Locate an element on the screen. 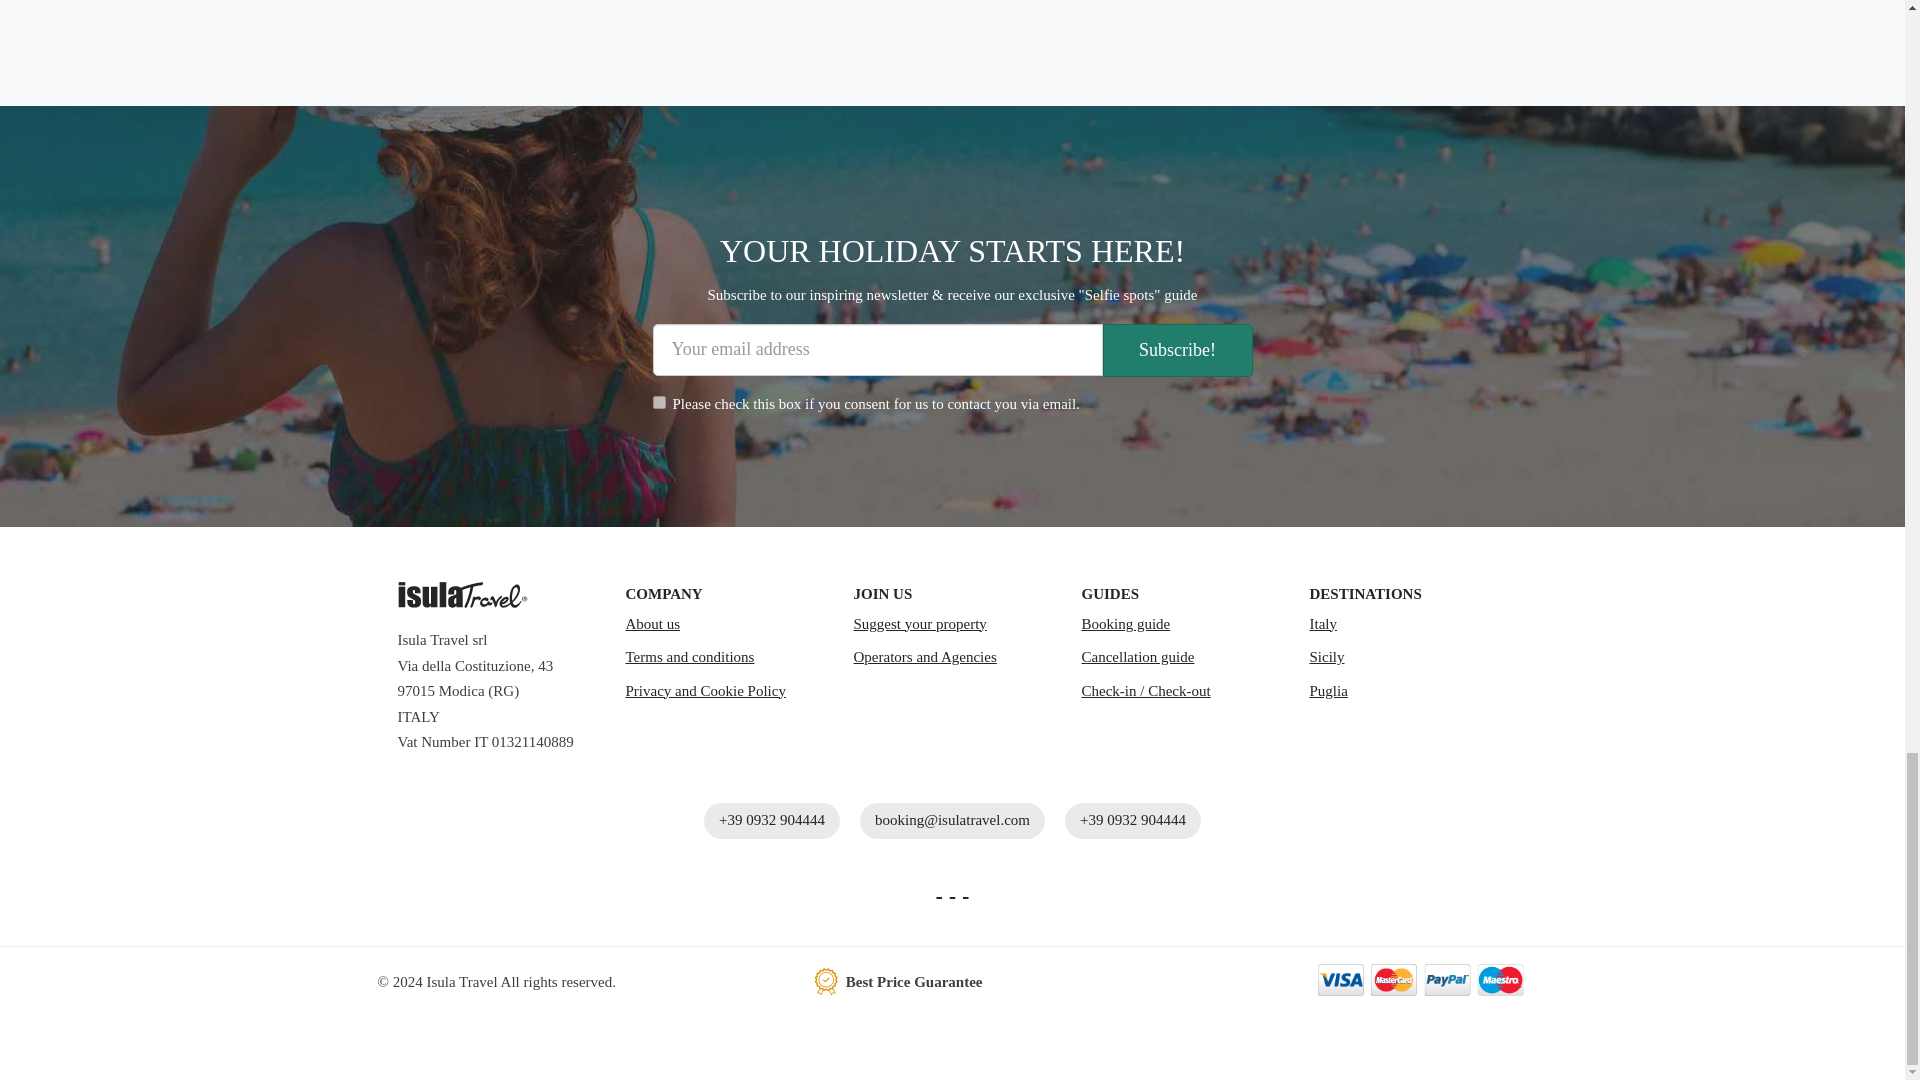 This screenshot has width=1920, height=1080. About us is located at coordinates (724, 624).